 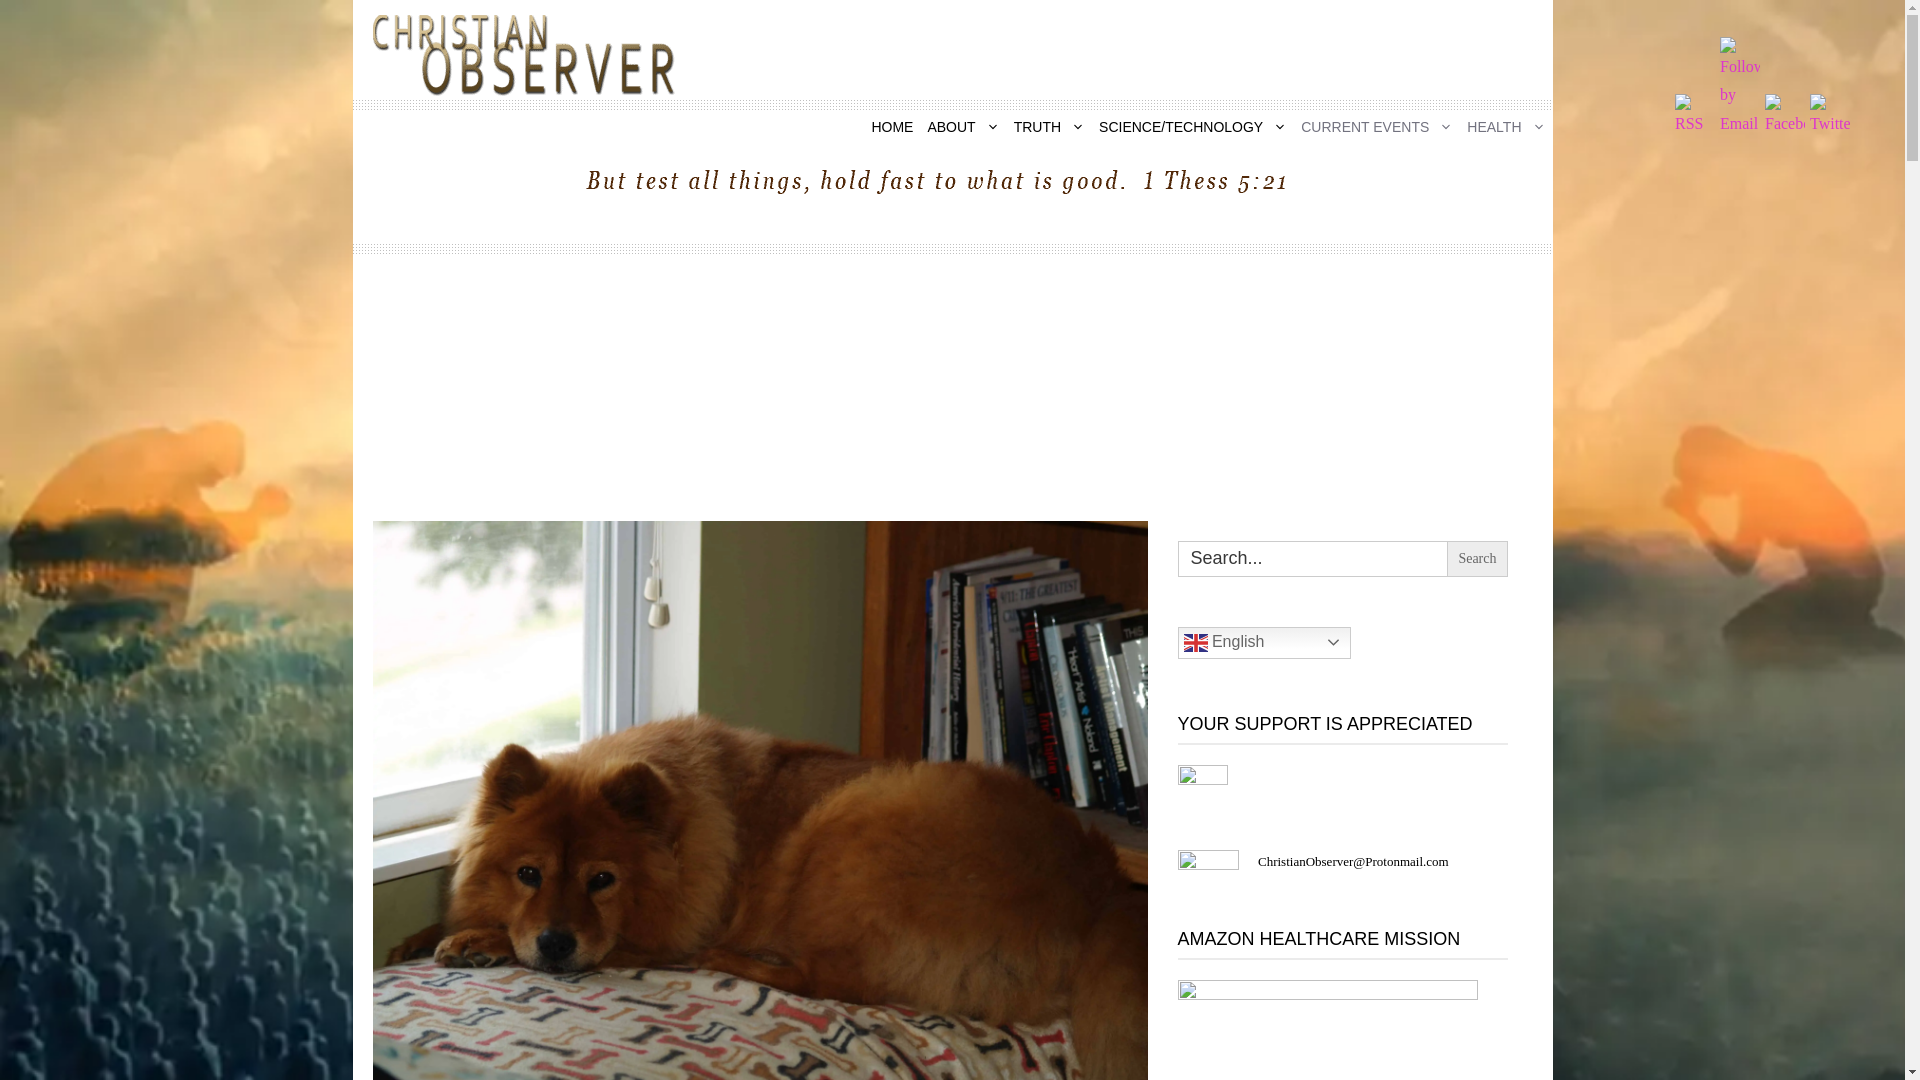 I want to click on TRUTH, so click(x=1049, y=126).